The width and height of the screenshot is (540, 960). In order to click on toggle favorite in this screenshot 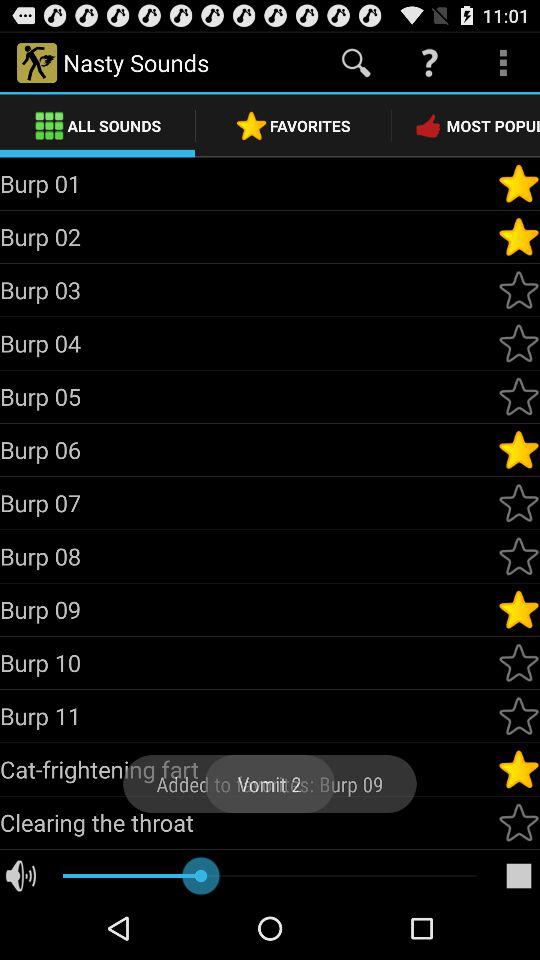, I will do `click(519, 663)`.